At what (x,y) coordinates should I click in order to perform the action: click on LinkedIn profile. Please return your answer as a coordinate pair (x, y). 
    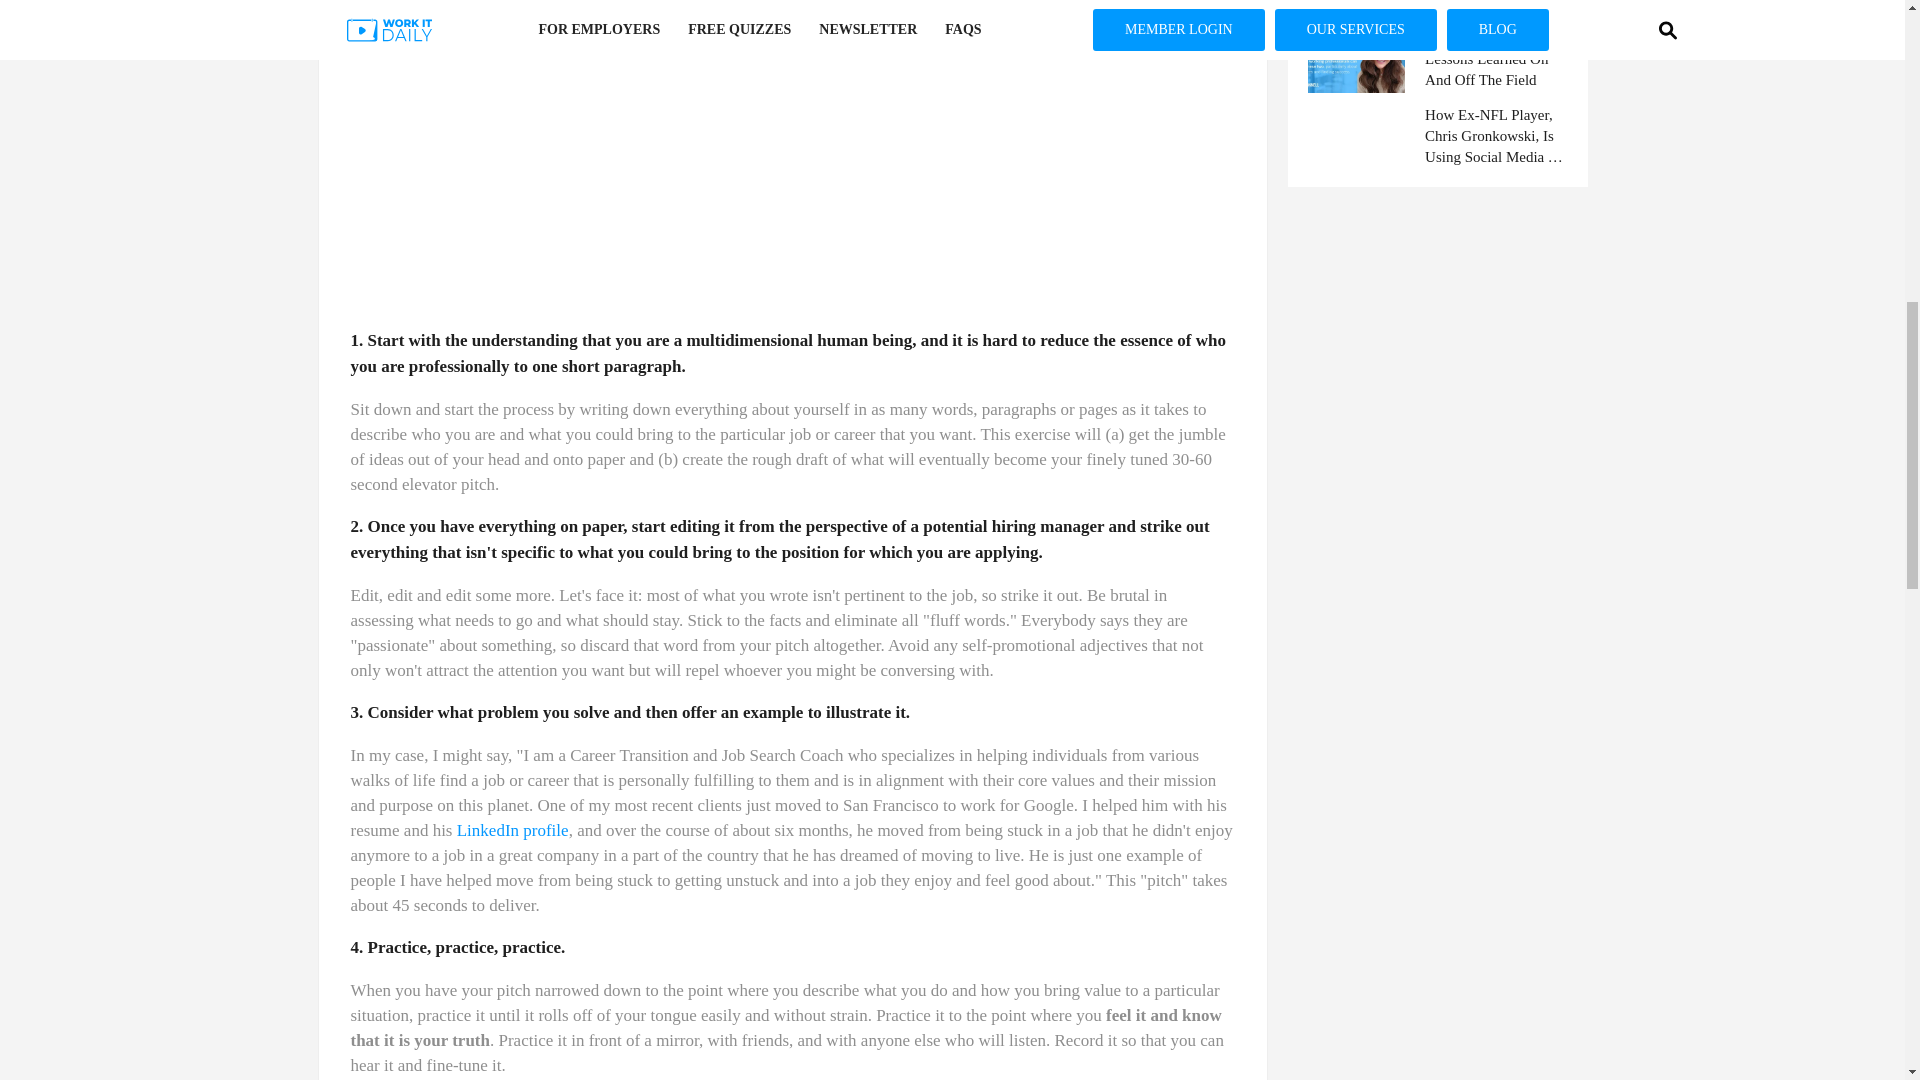
    Looking at the image, I should click on (512, 830).